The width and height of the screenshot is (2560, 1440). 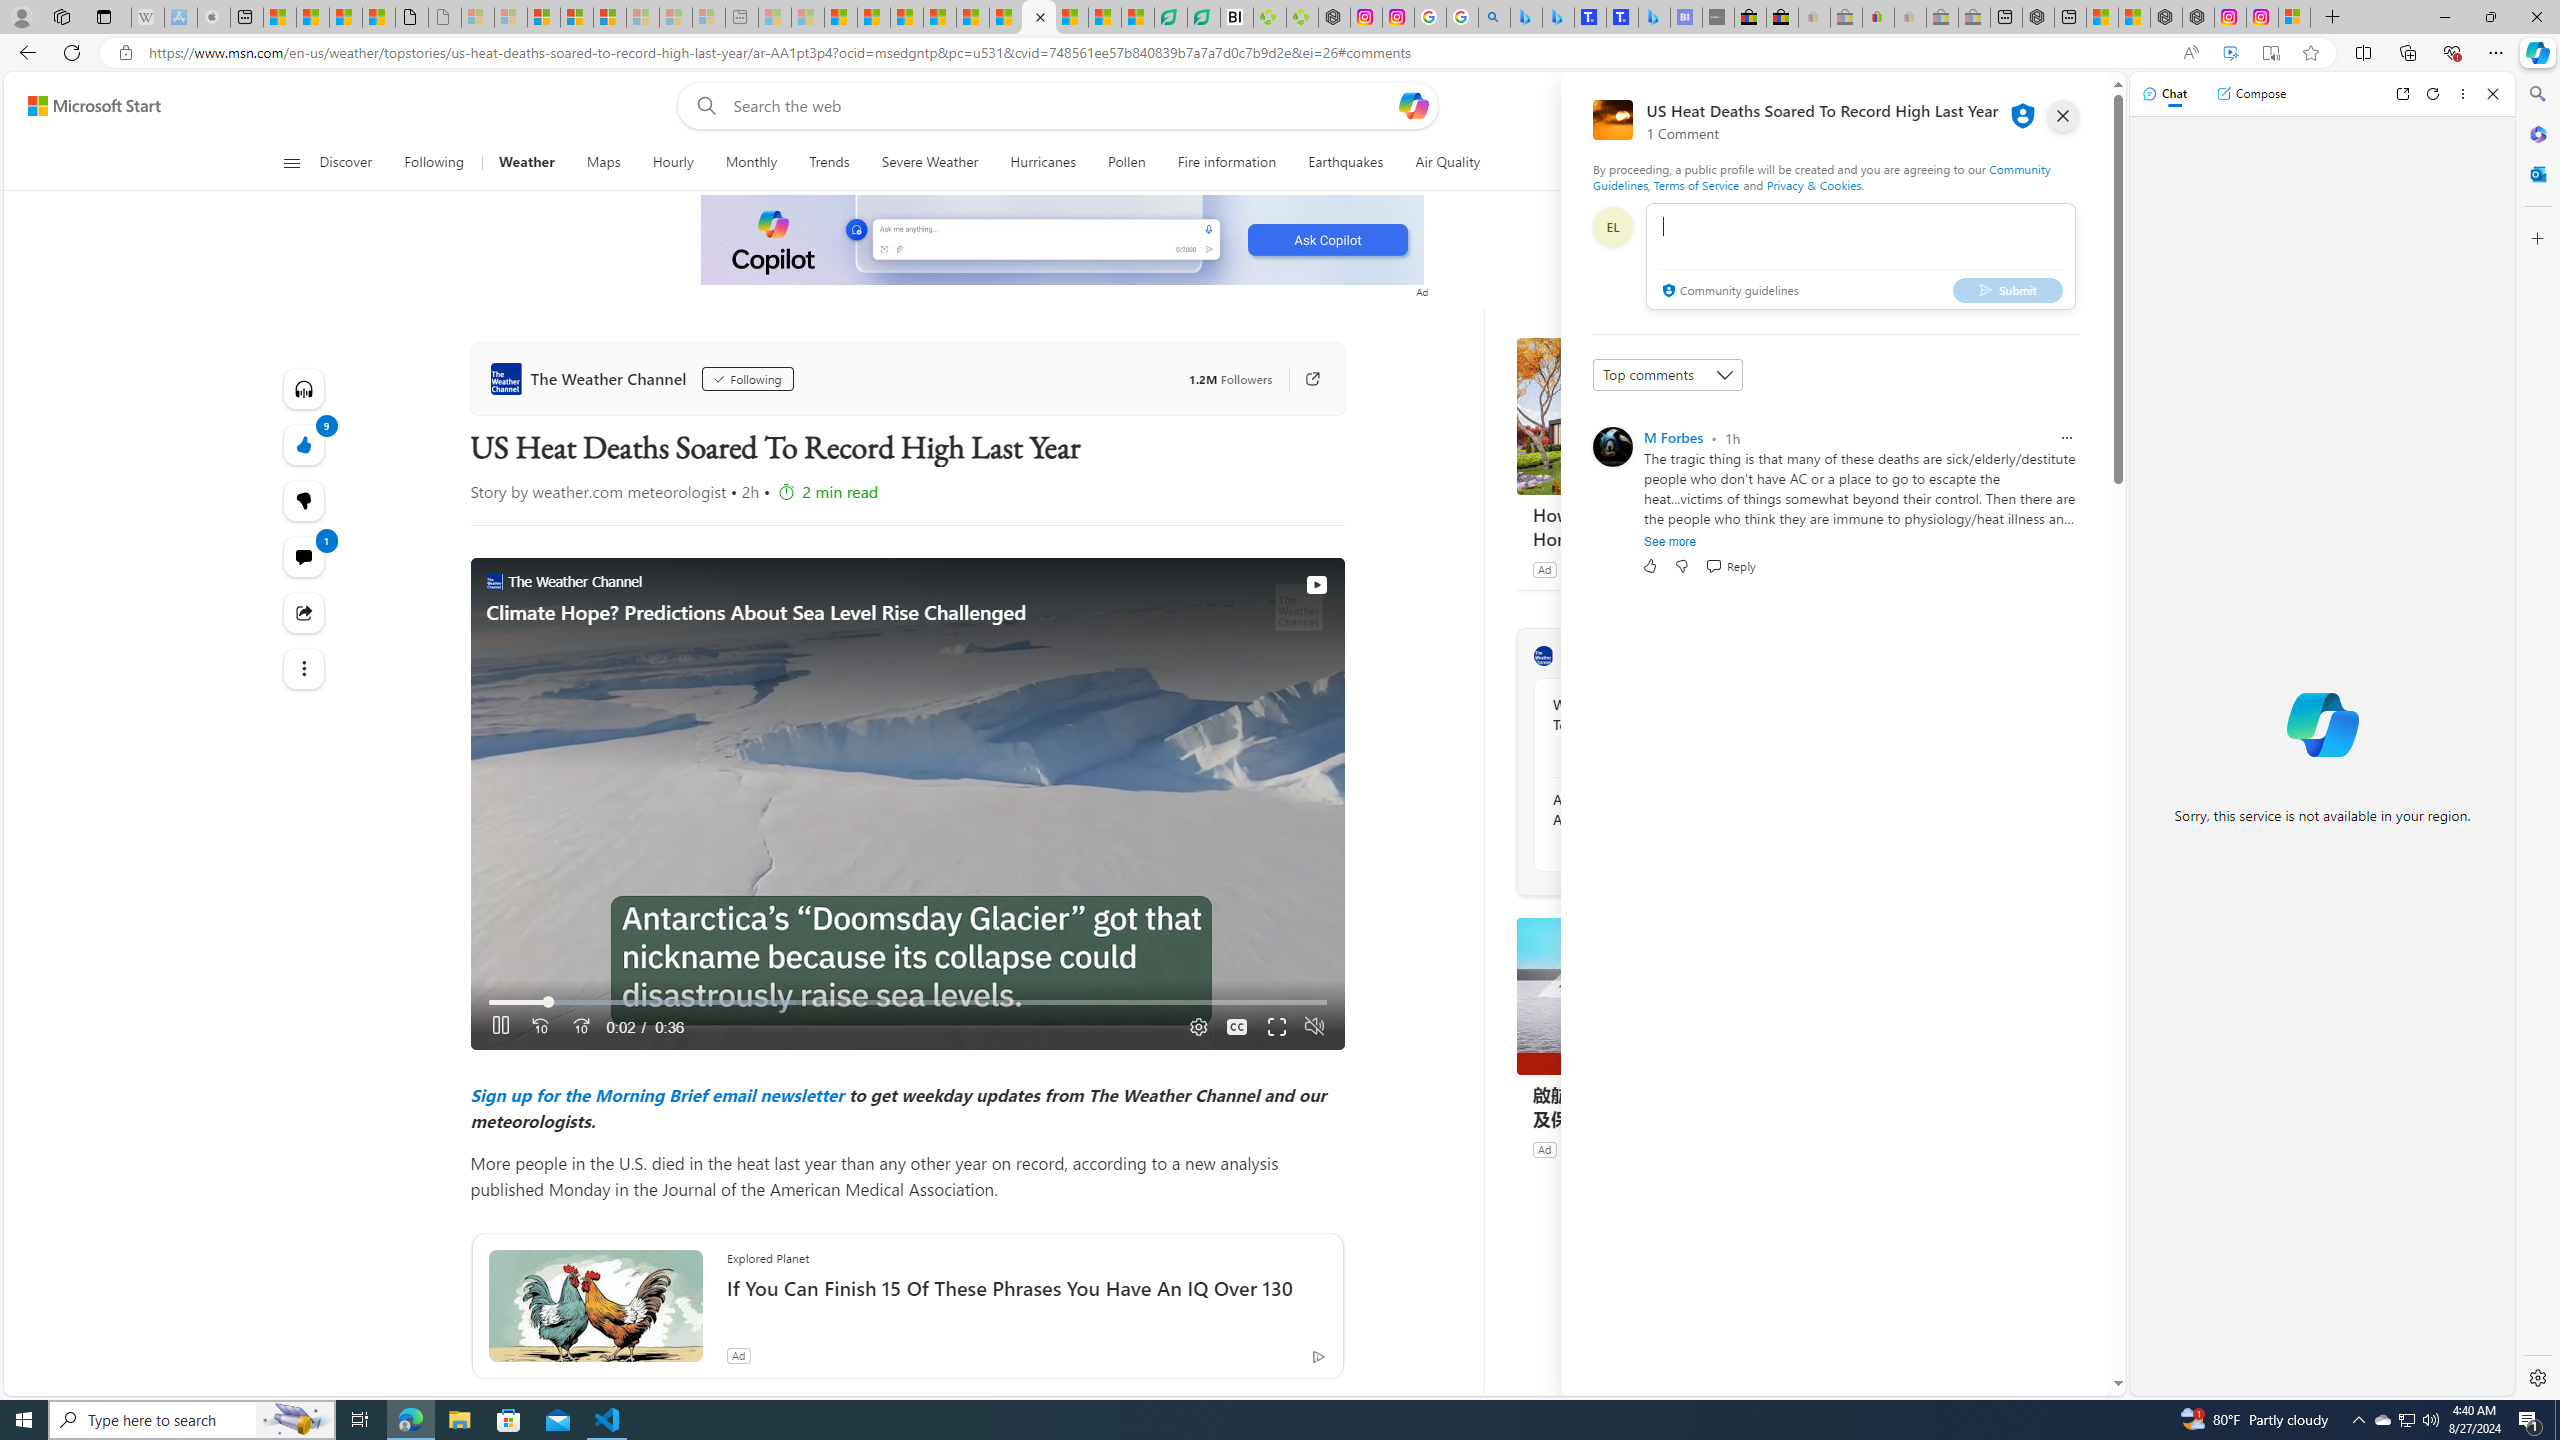 I want to click on Like, so click(x=1650, y=566).